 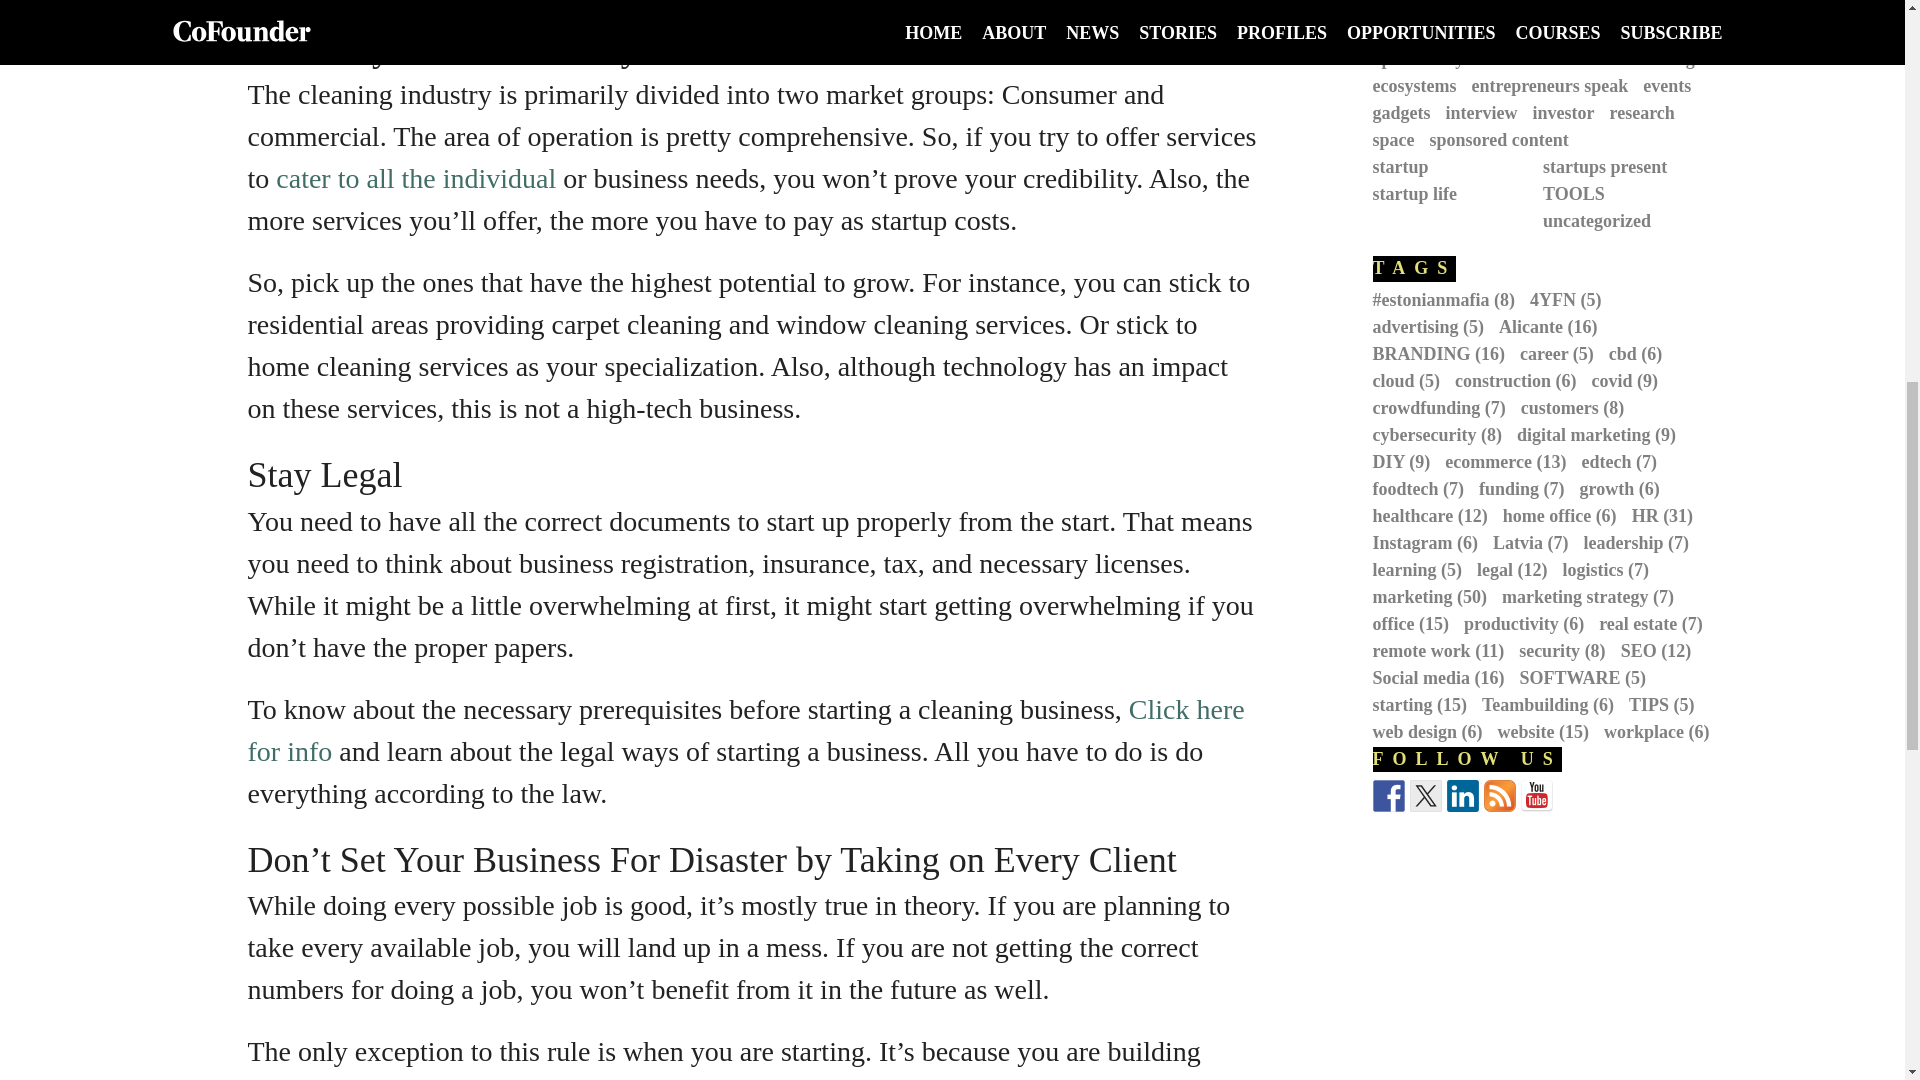 I want to click on investor, so click(x=1570, y=112).